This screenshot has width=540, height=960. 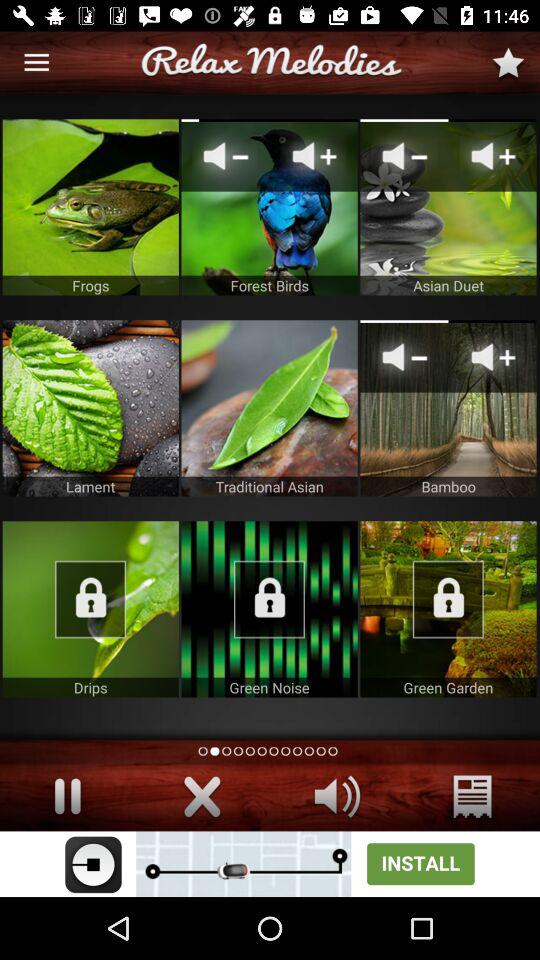 What do you see at coordinates (448, 609) in the screenshot?
I see `click to the app` at bounding box center [448, 609].